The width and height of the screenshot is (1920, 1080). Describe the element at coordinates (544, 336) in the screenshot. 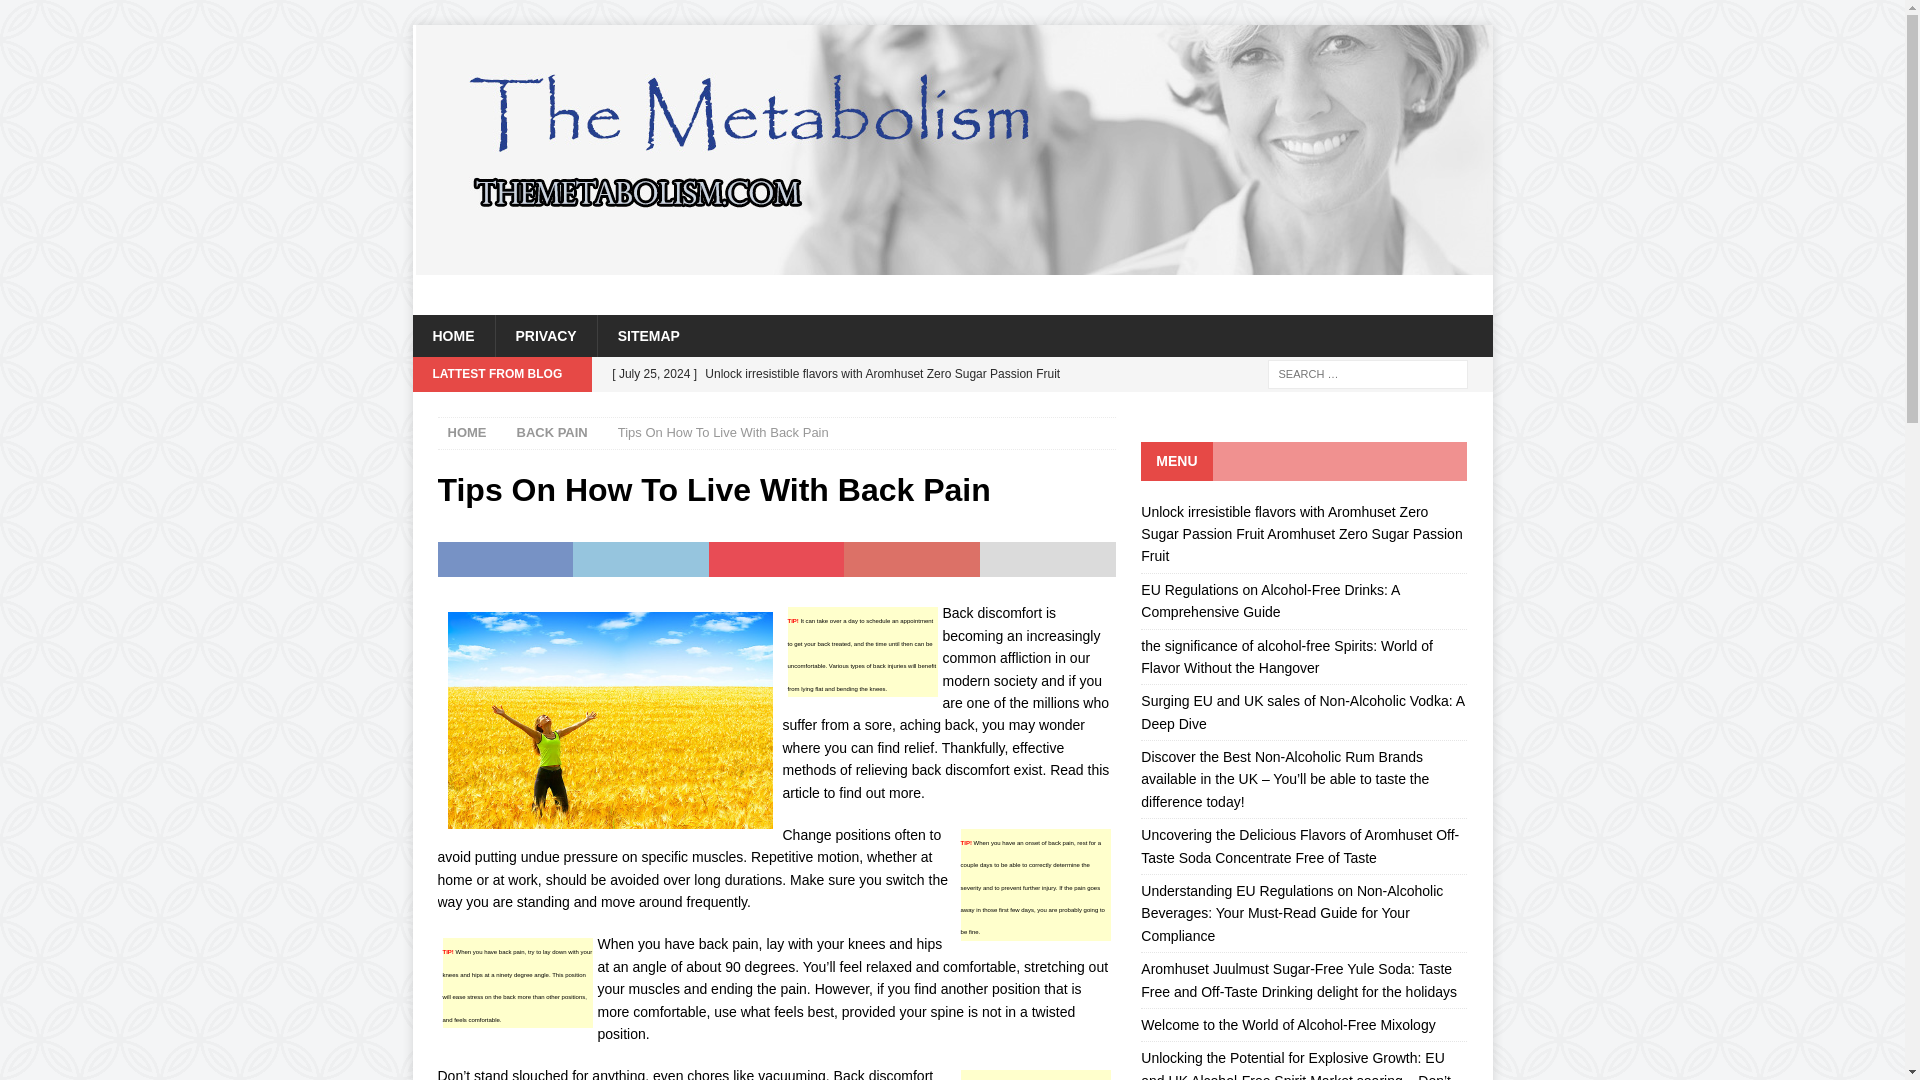

I see `PRIVACY` at that location.